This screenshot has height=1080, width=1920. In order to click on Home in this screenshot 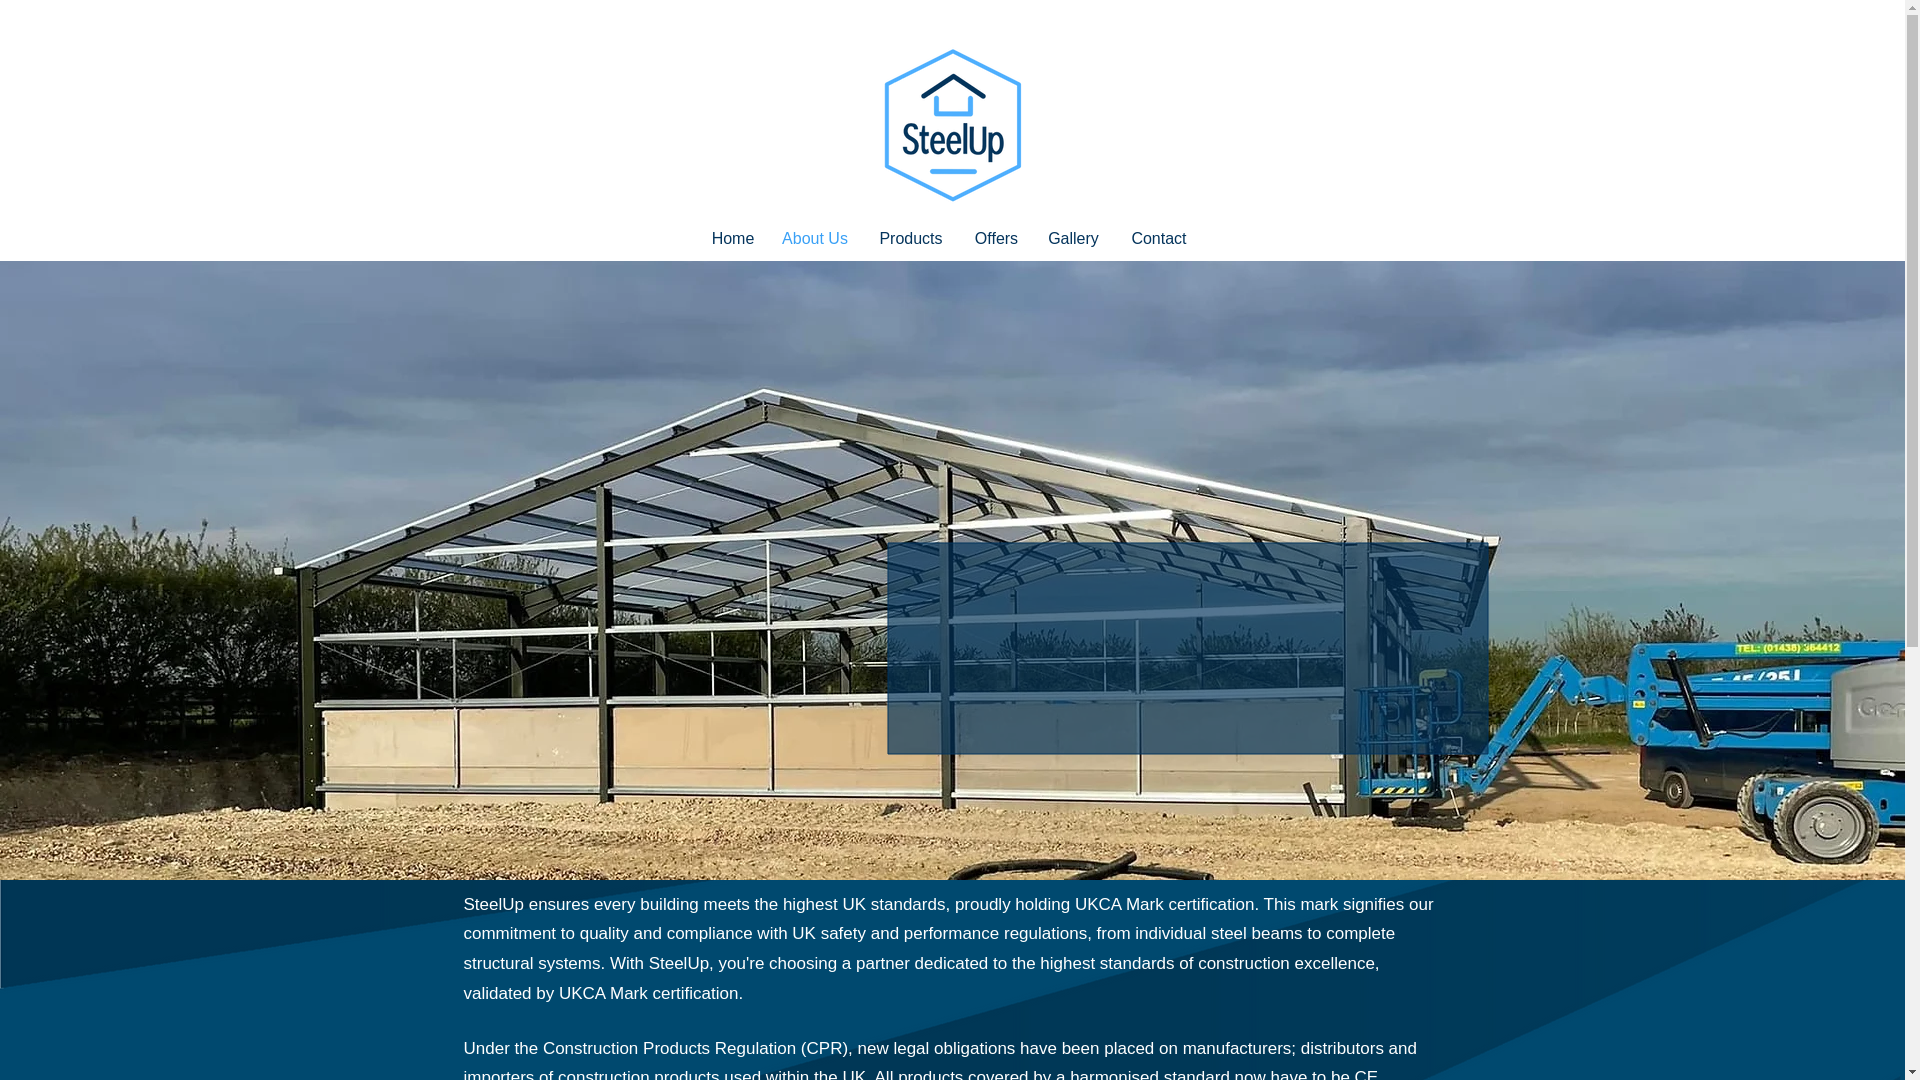, I will do `click(732, 238)`.